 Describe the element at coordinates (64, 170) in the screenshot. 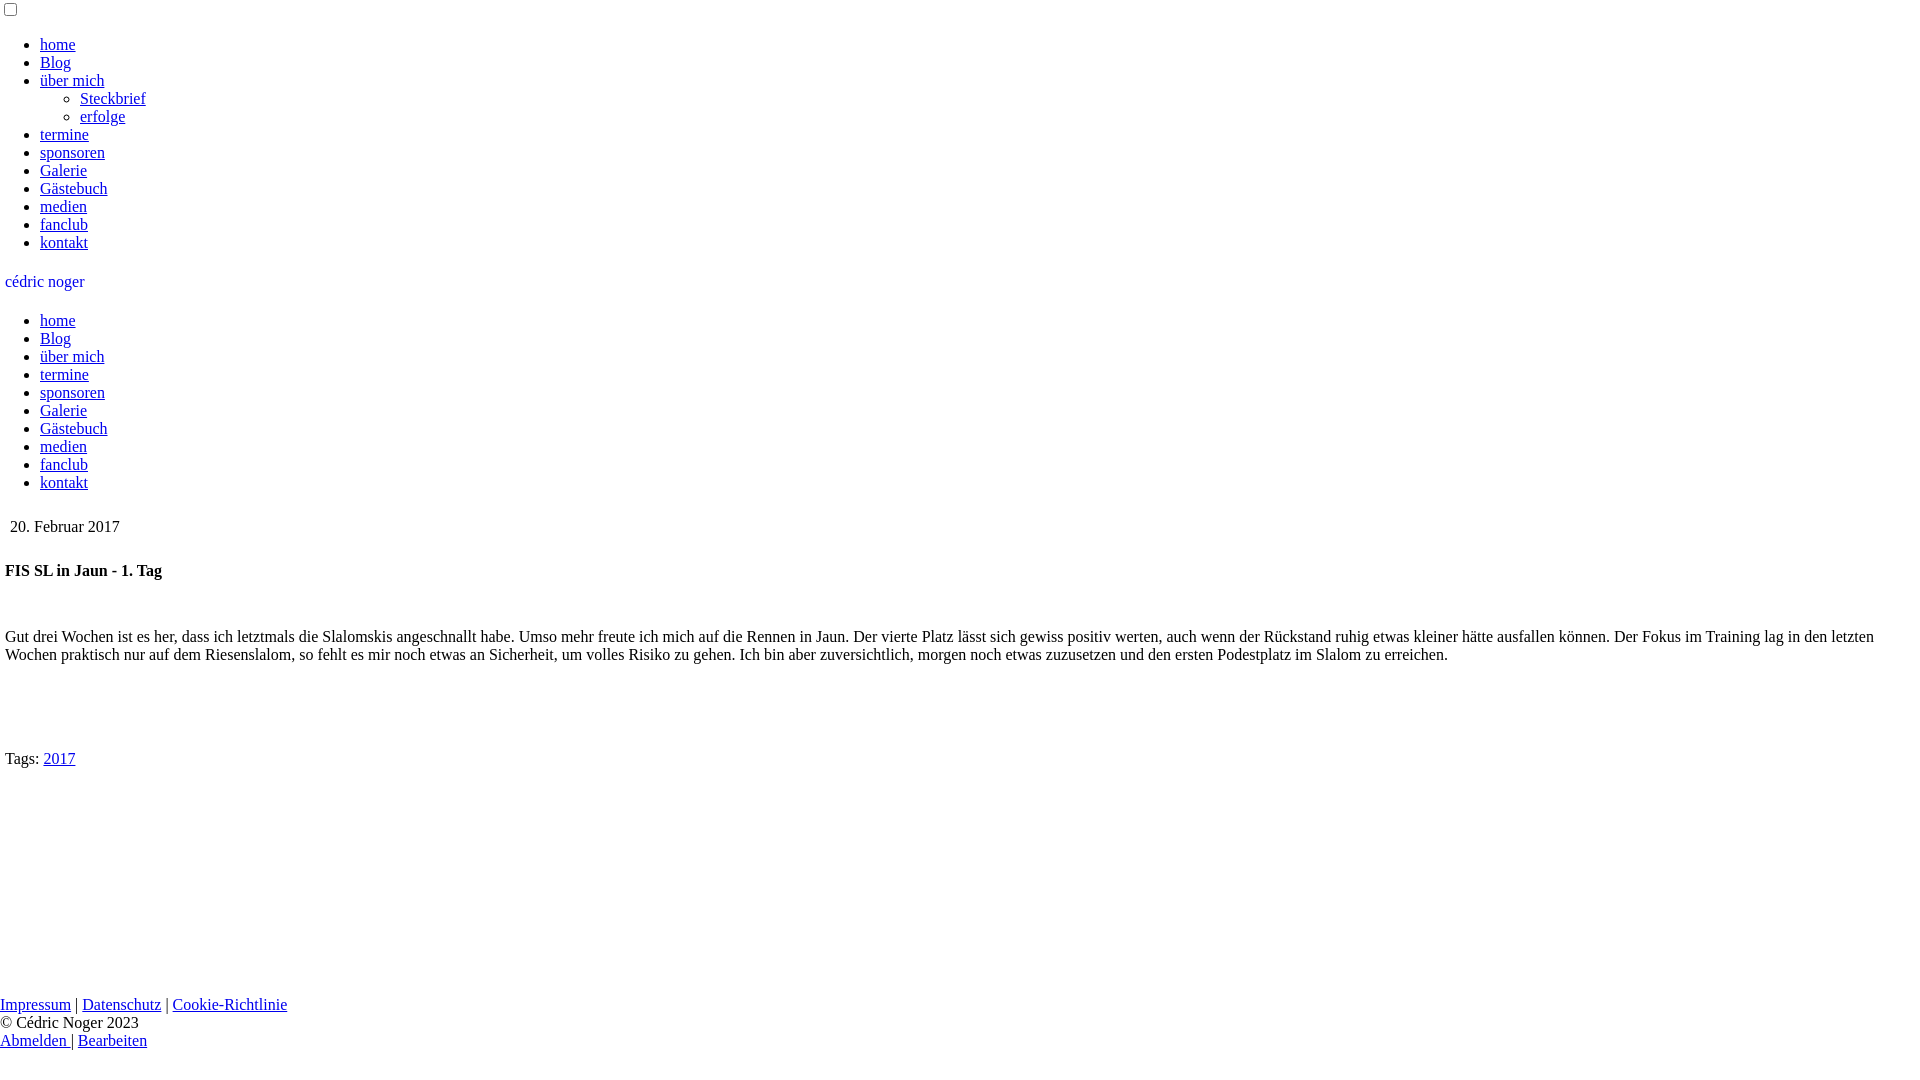

I see `Galerie` at that location.